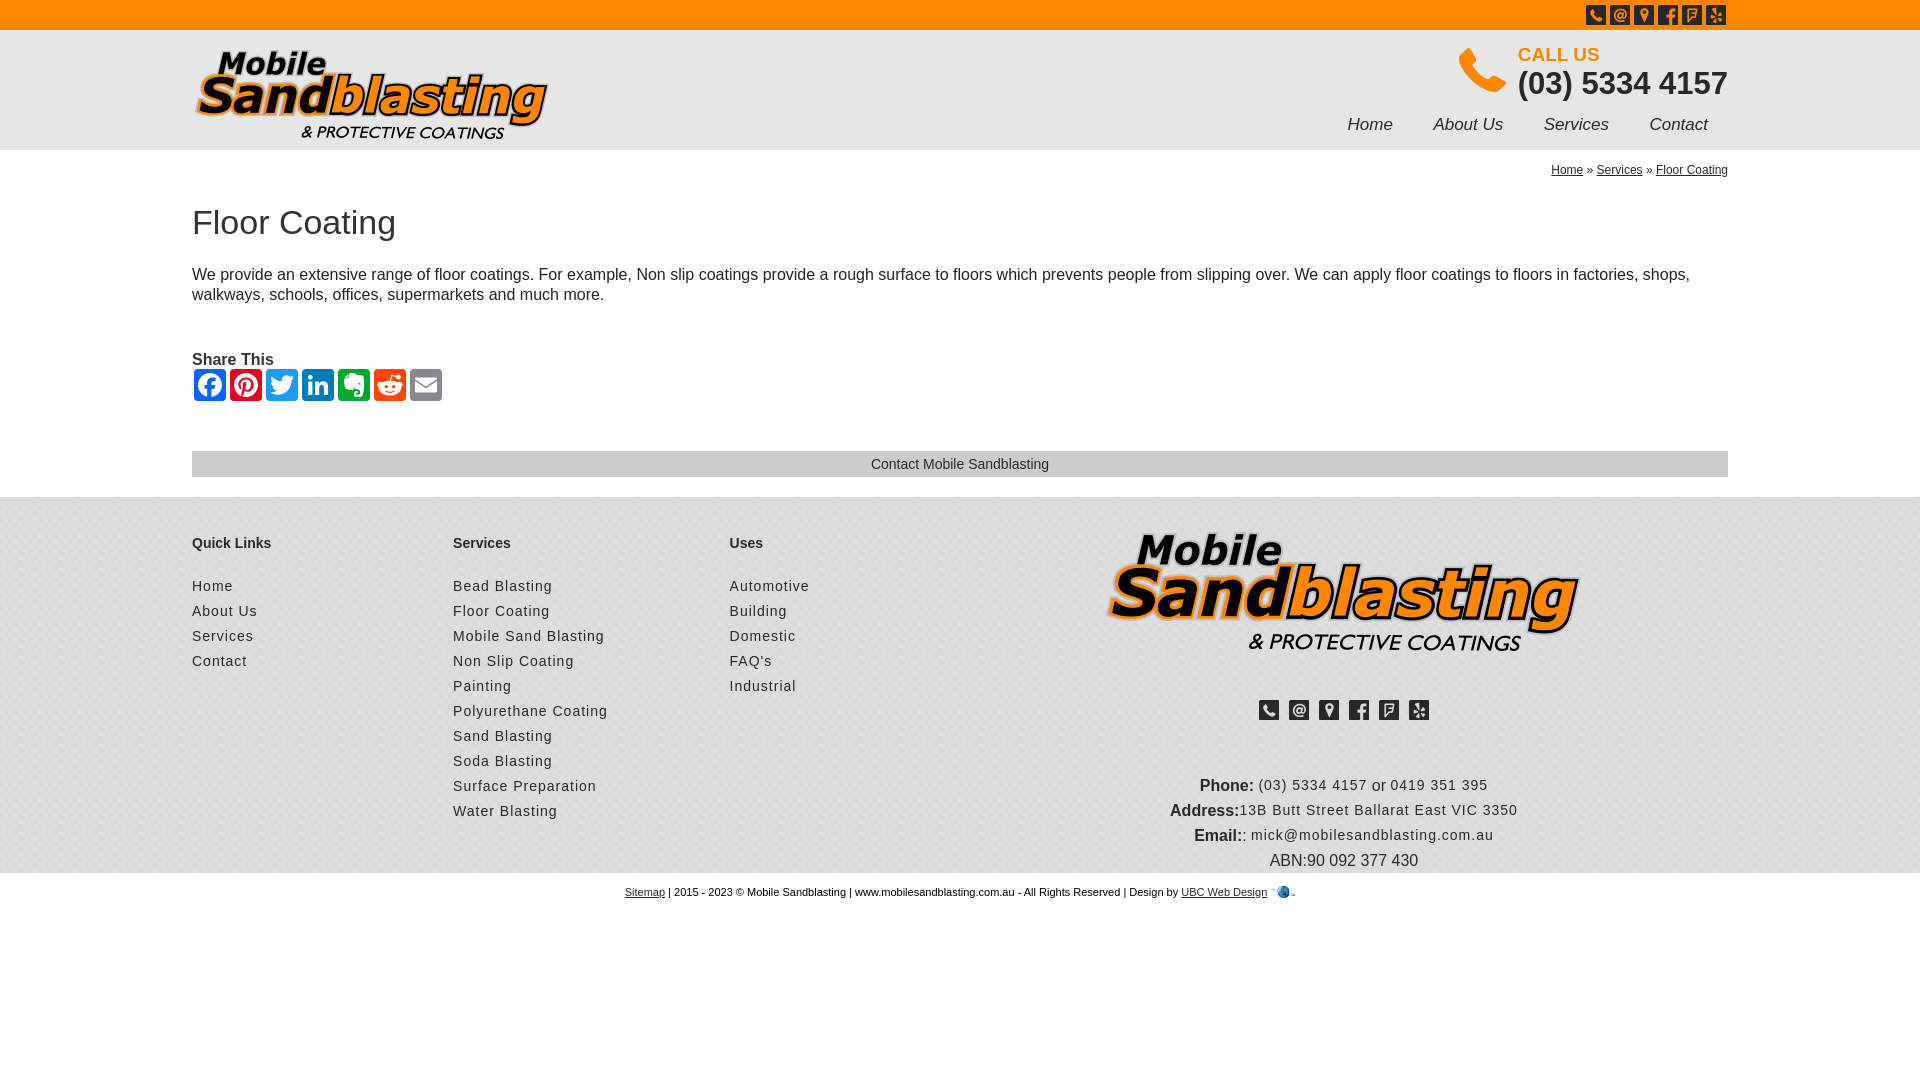  I want to click on Water Blasting, so click(506, 812).